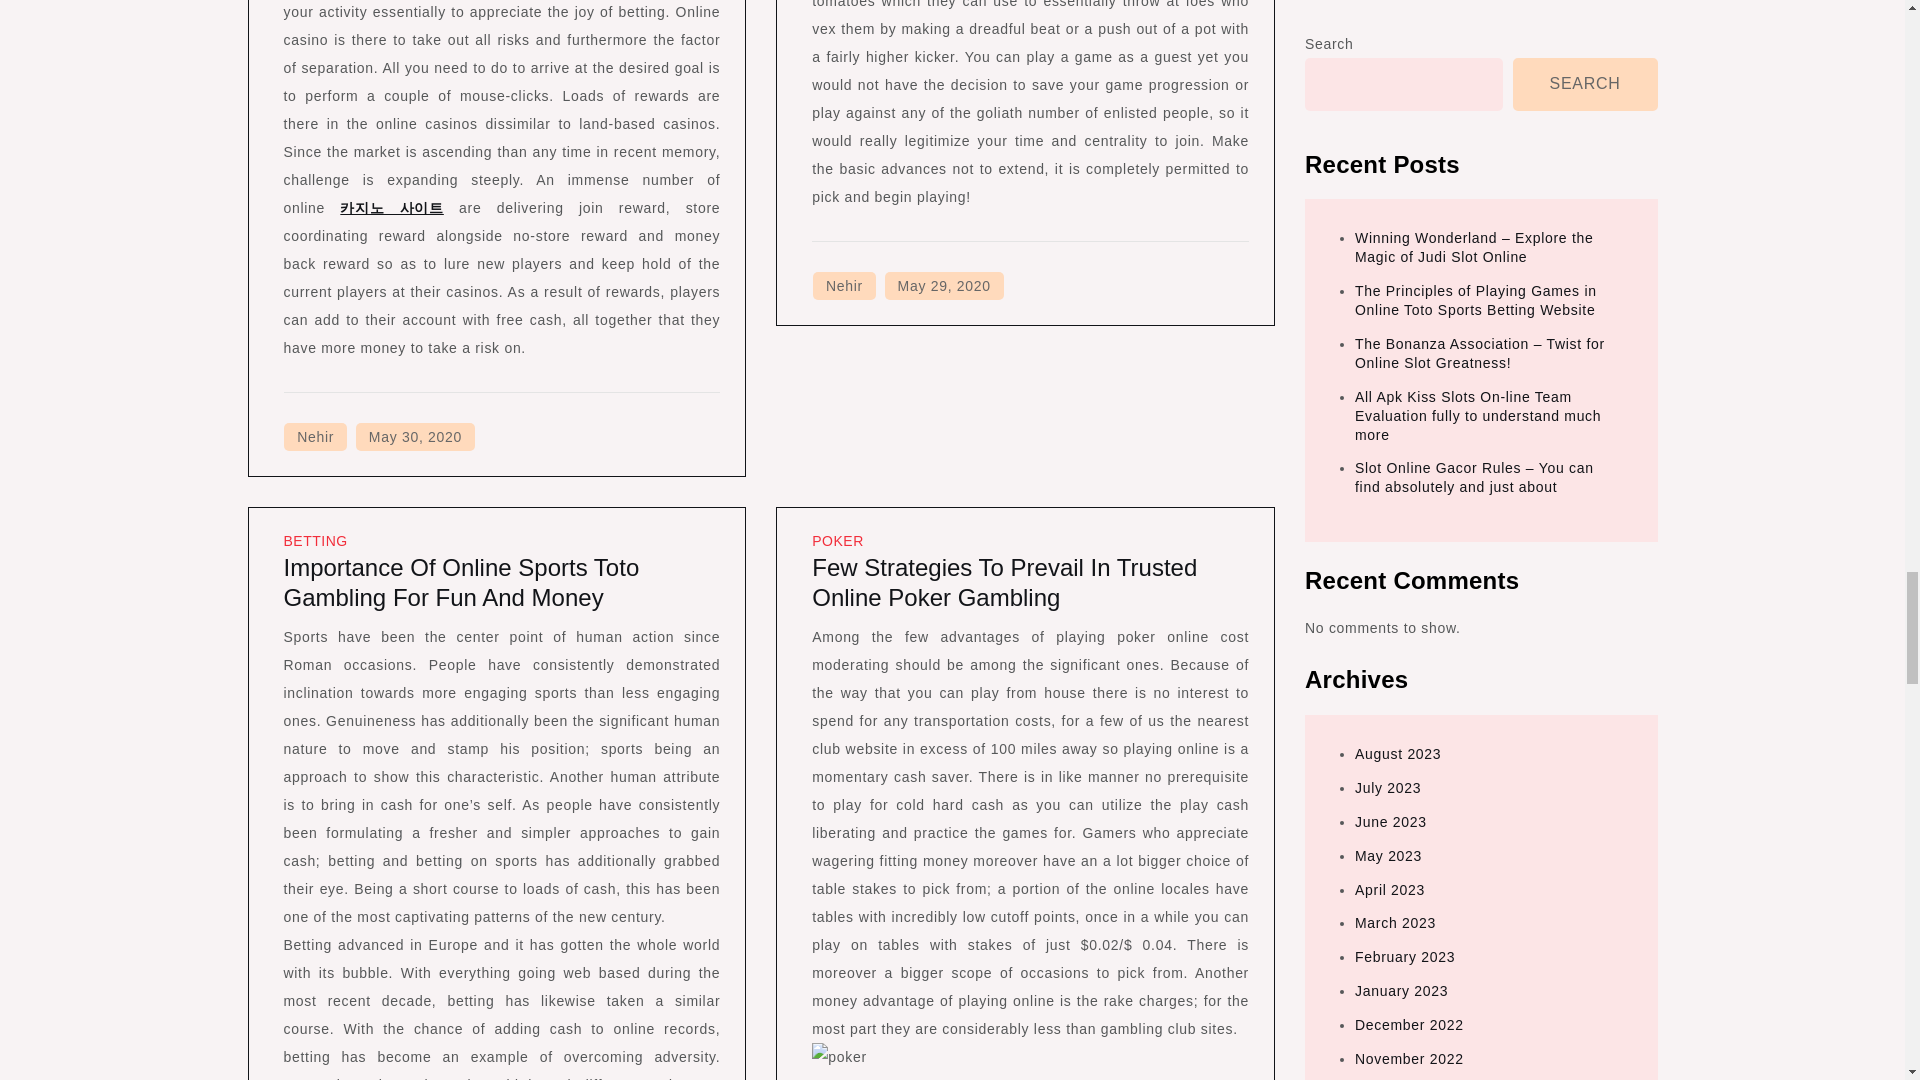 The image size is (1920, 1080). Describe the element at coordinates (838, 540) in the screenshot. I see `POKER` at that location.